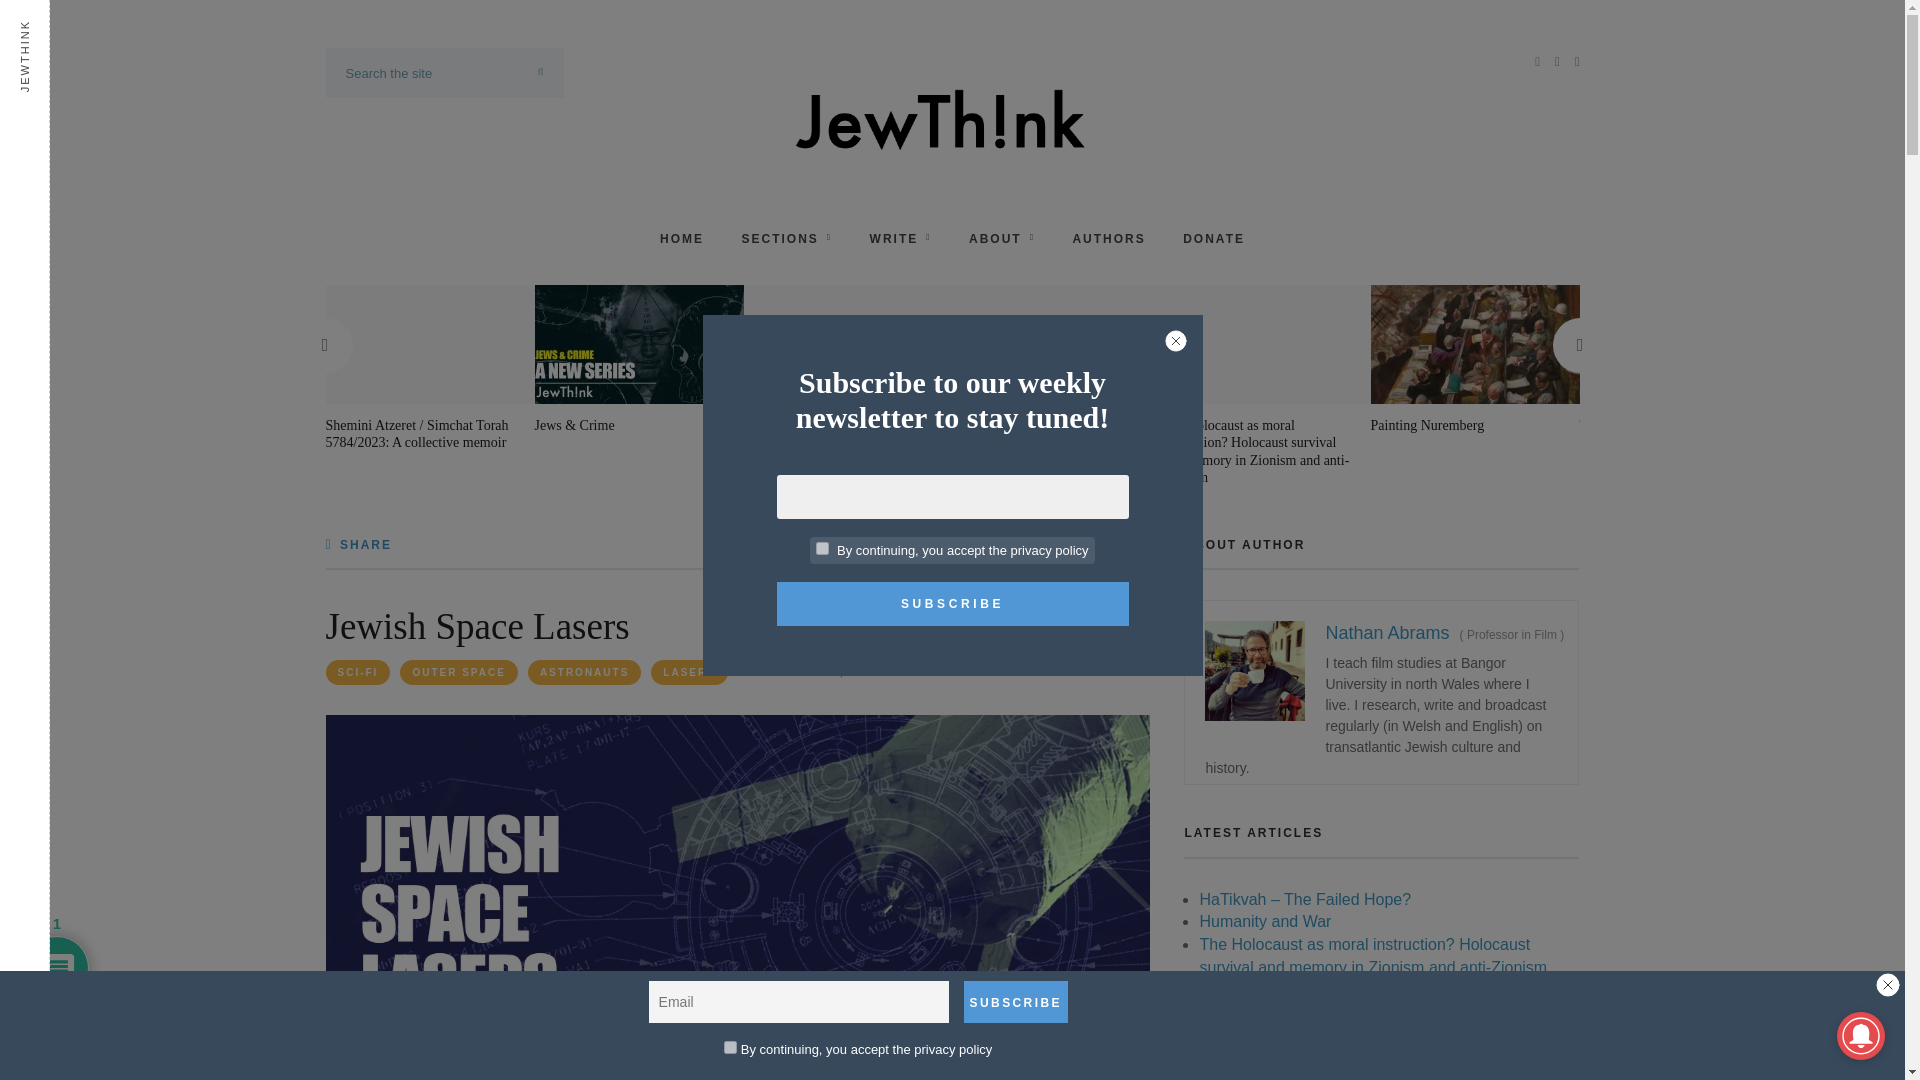 This screenshot has width=1920, height=1080. Describe the element at coordinates (1015, 1001) in the screenshot. I see `Subscribe` at that location.